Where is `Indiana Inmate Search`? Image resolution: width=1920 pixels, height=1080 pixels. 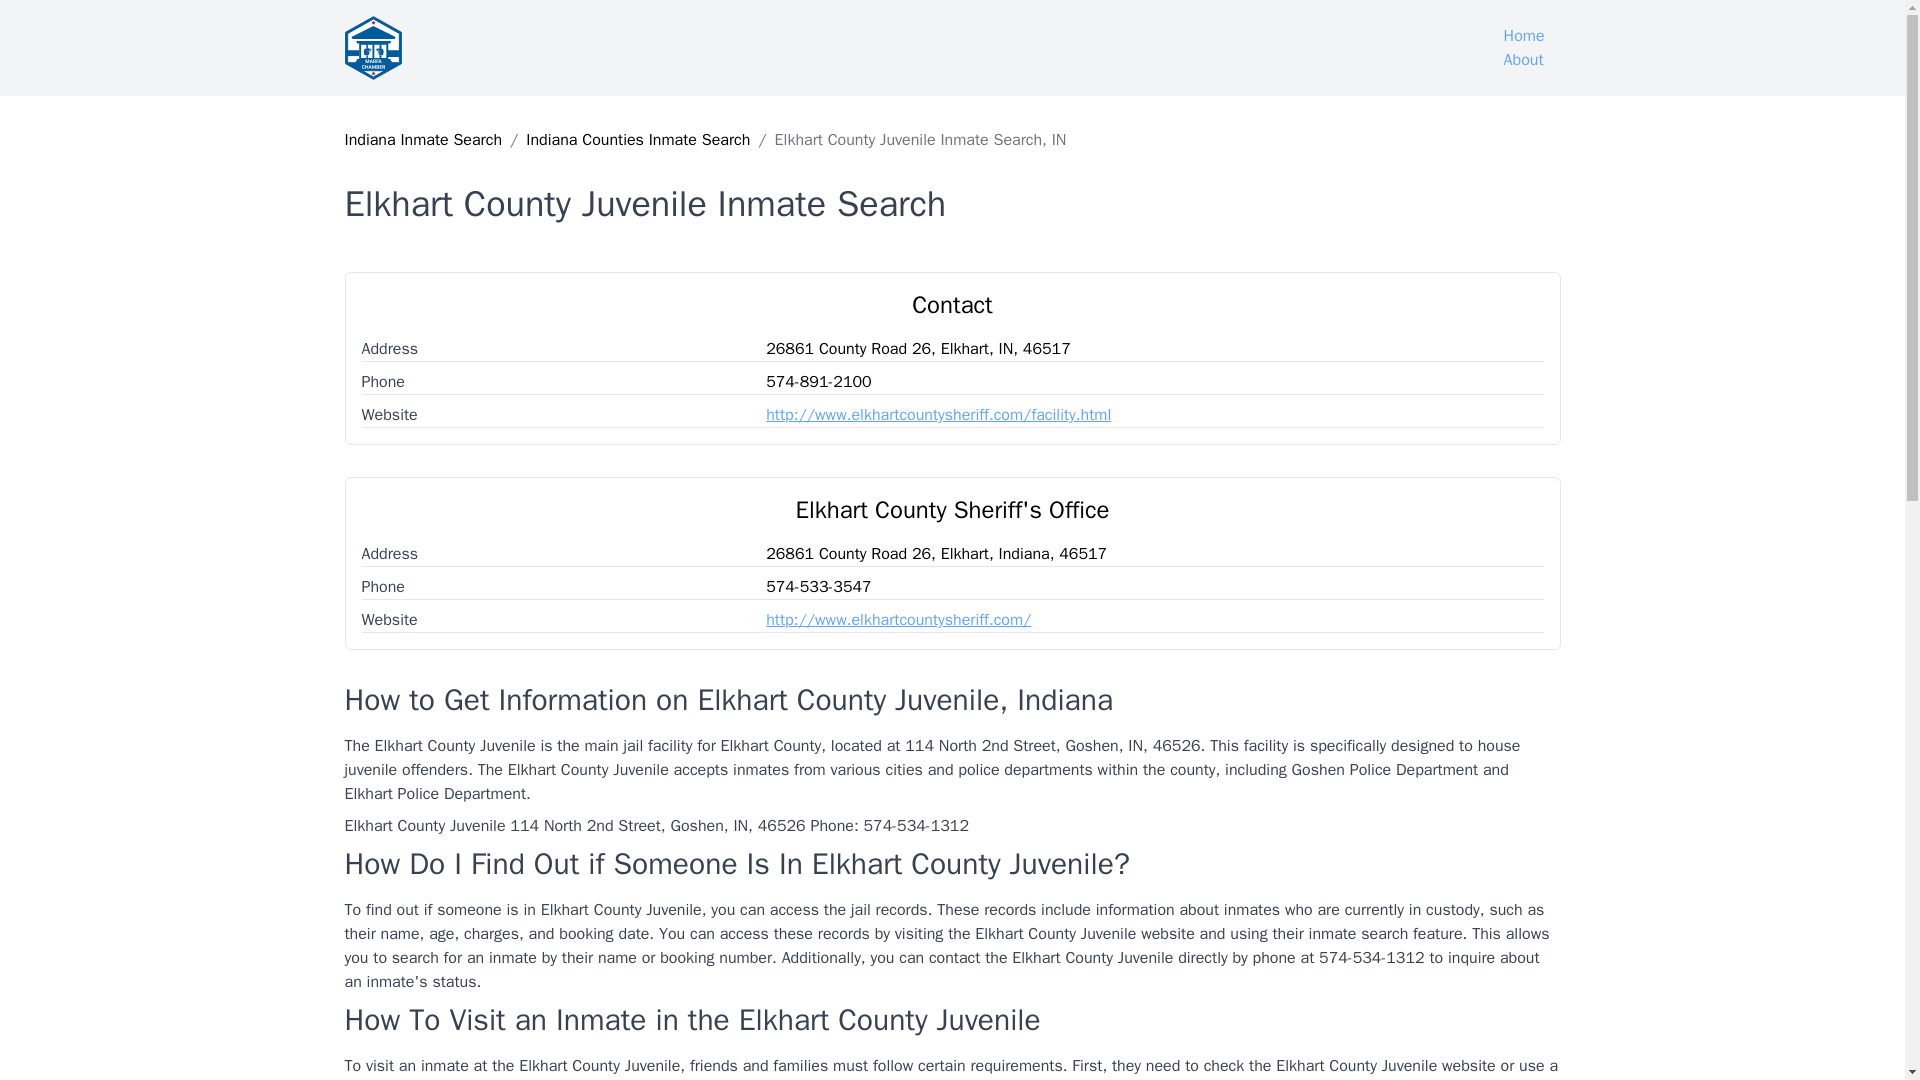 Indiana Inmate Search is located at coordinates (422, 140).